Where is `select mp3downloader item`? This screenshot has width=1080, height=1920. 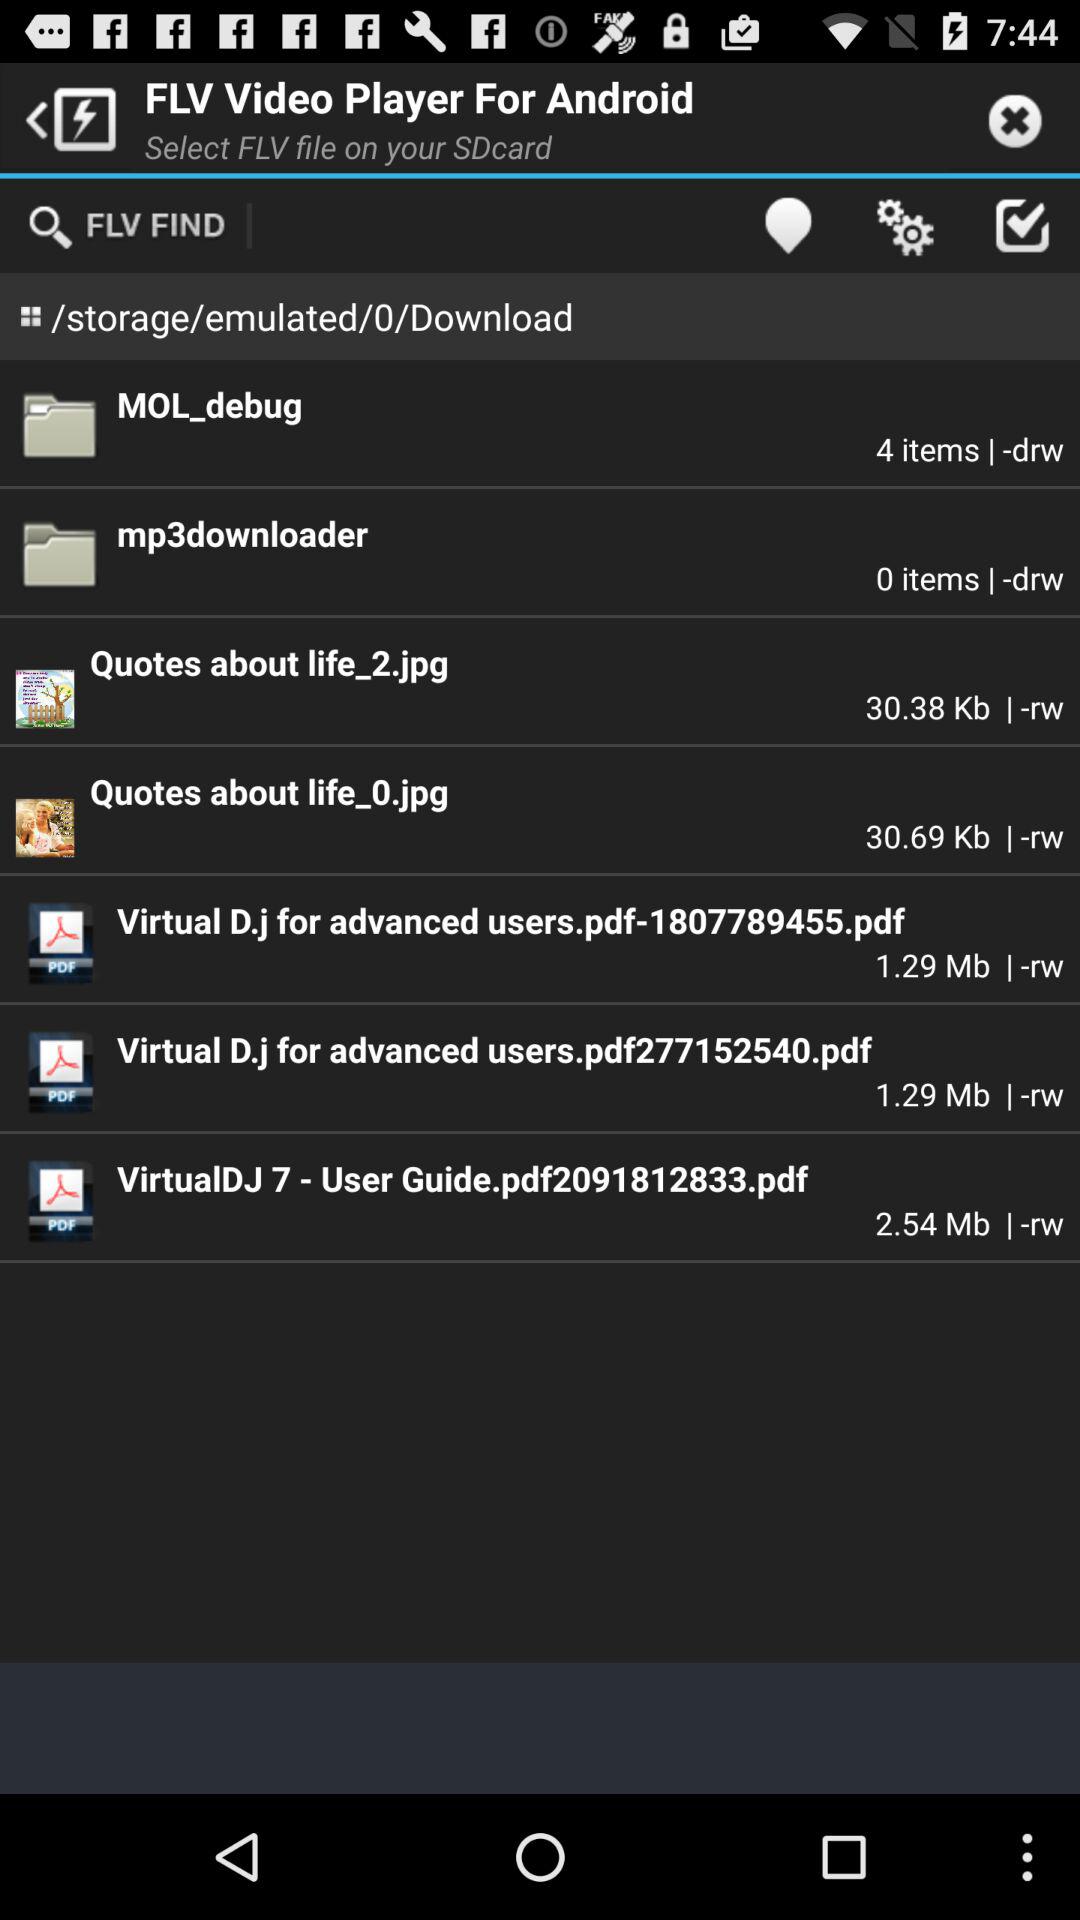 select mp3downloader item is located at coordinates (590, 533).